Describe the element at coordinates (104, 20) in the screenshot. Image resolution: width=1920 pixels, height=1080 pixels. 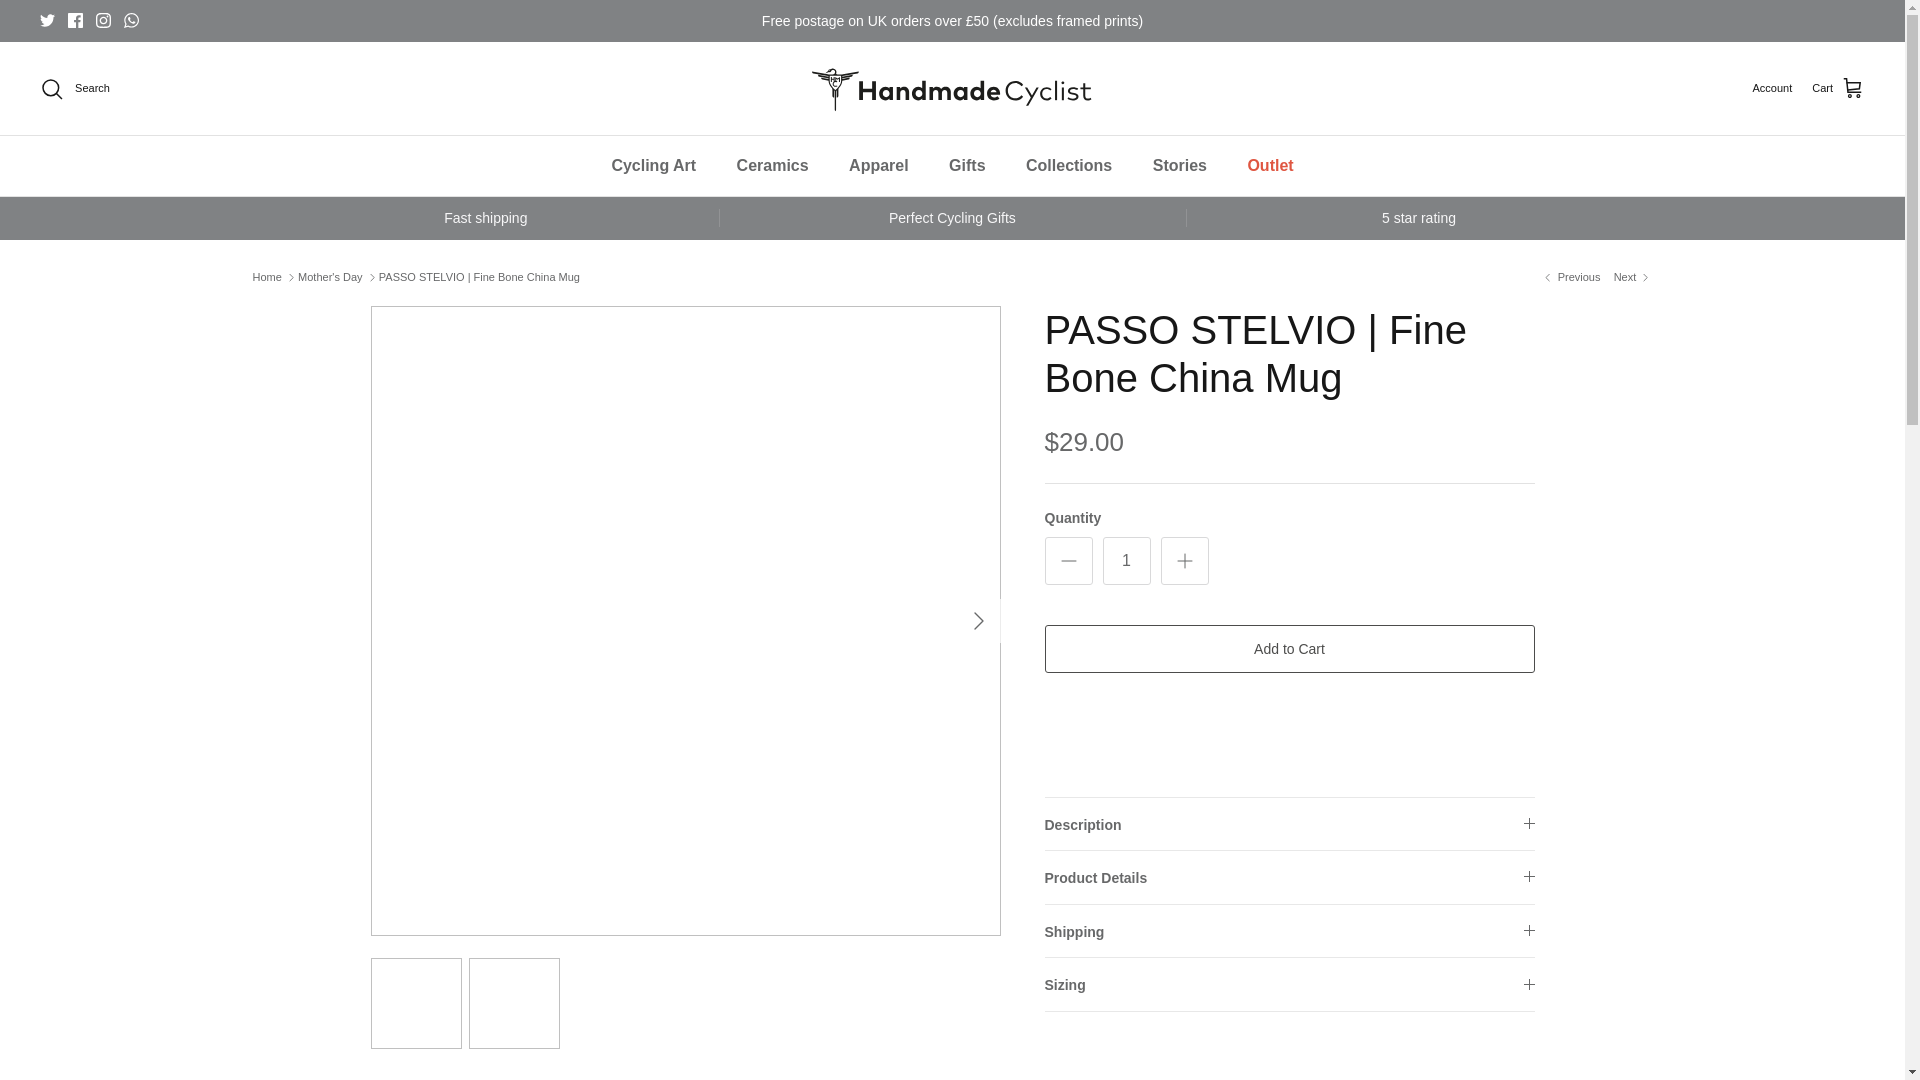
I see `Instagram` at that location.